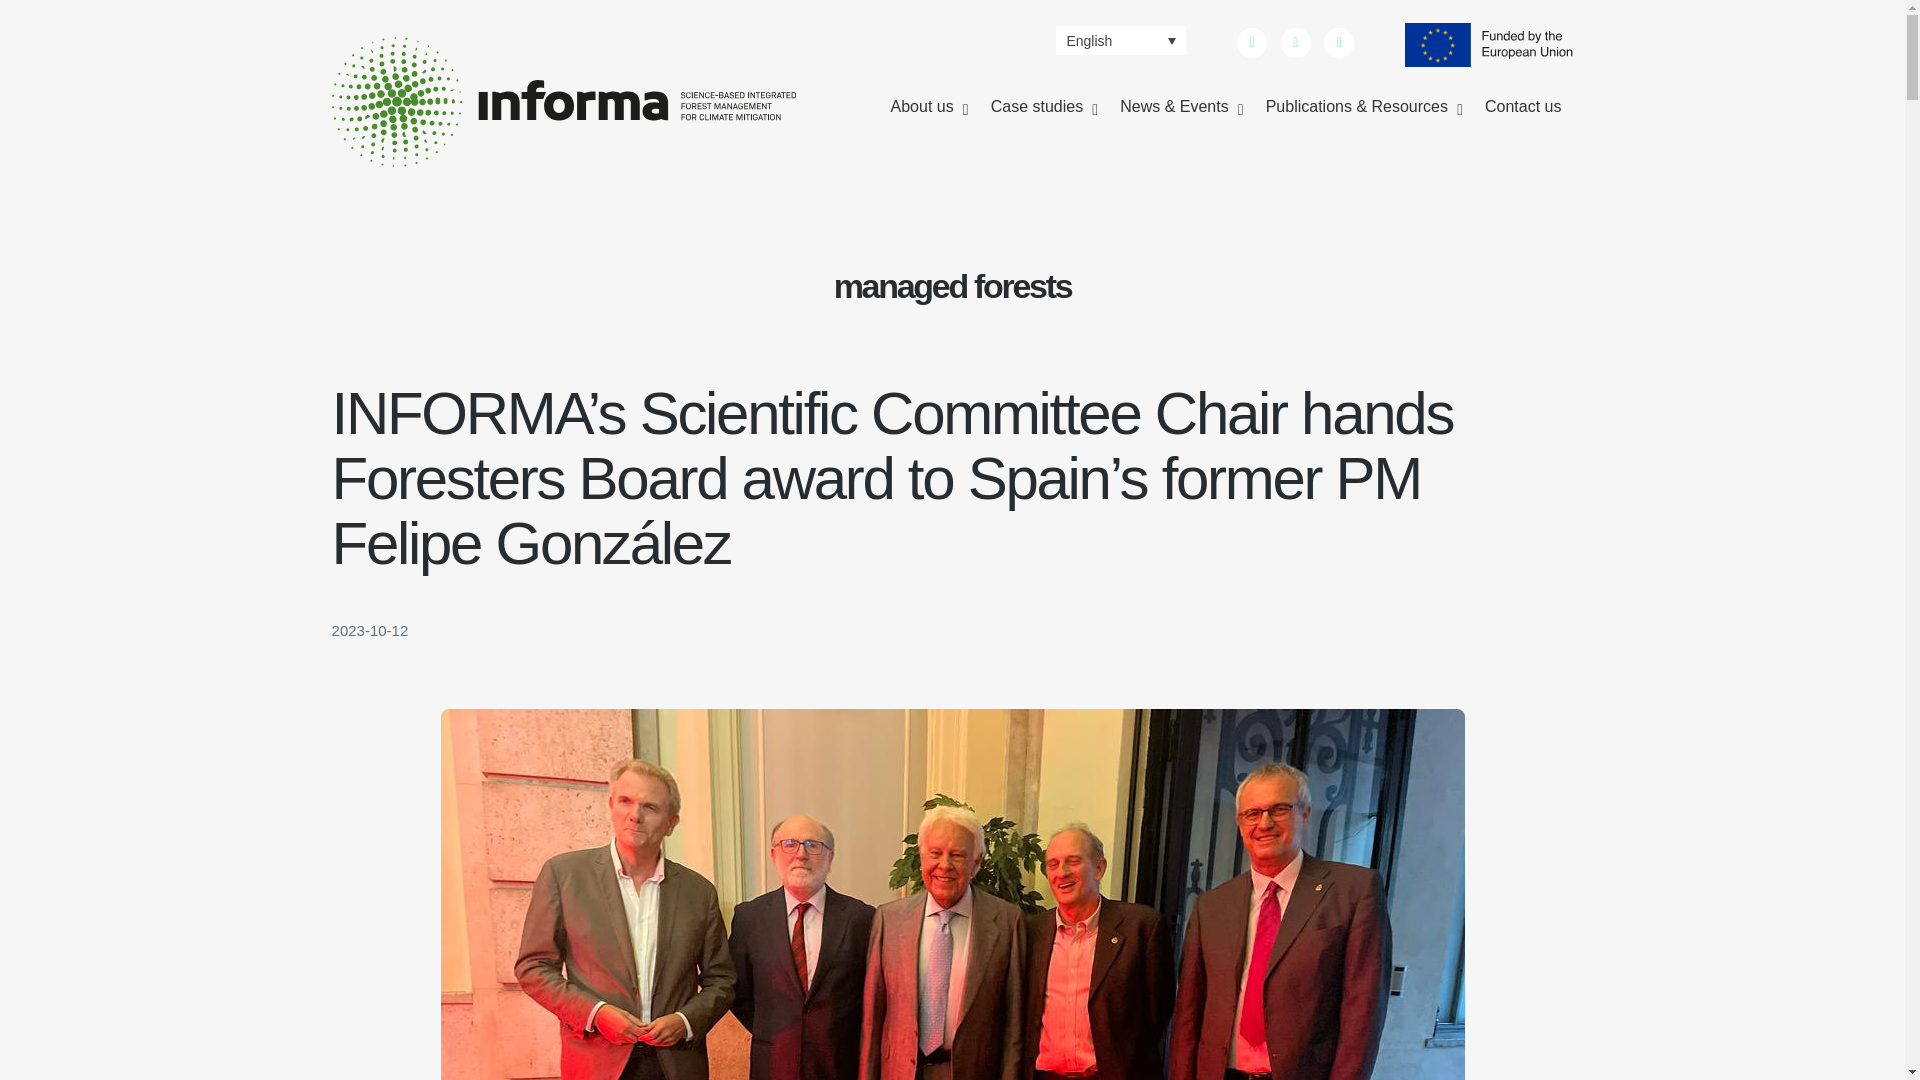 The image size is (1920, 1080). Describe the element at coordinates (1522, 107) in the screenshot. I see `Contact us` at that location.